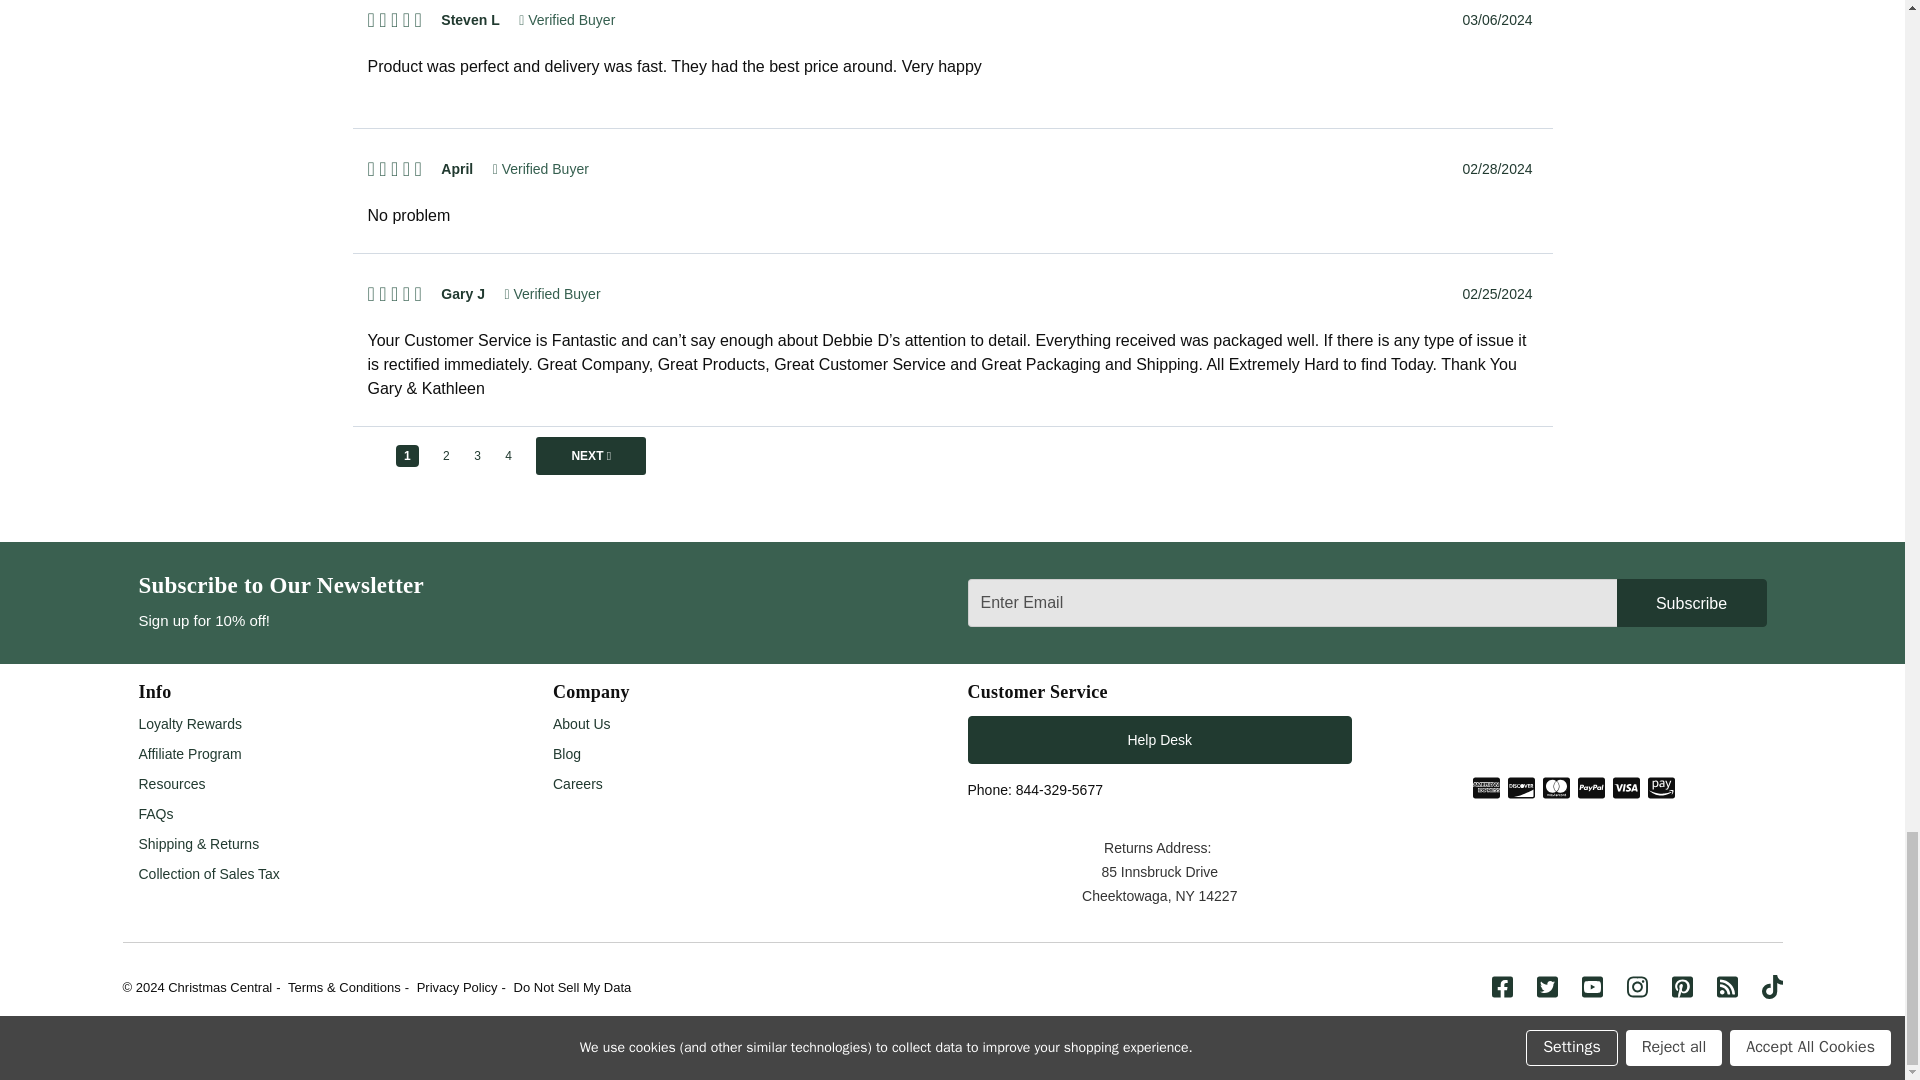 The height and width of the screenshot is (1080, 1920). Describe the element at coordinates (1486, 788) in the screenshot. I see `American Express` at that location.